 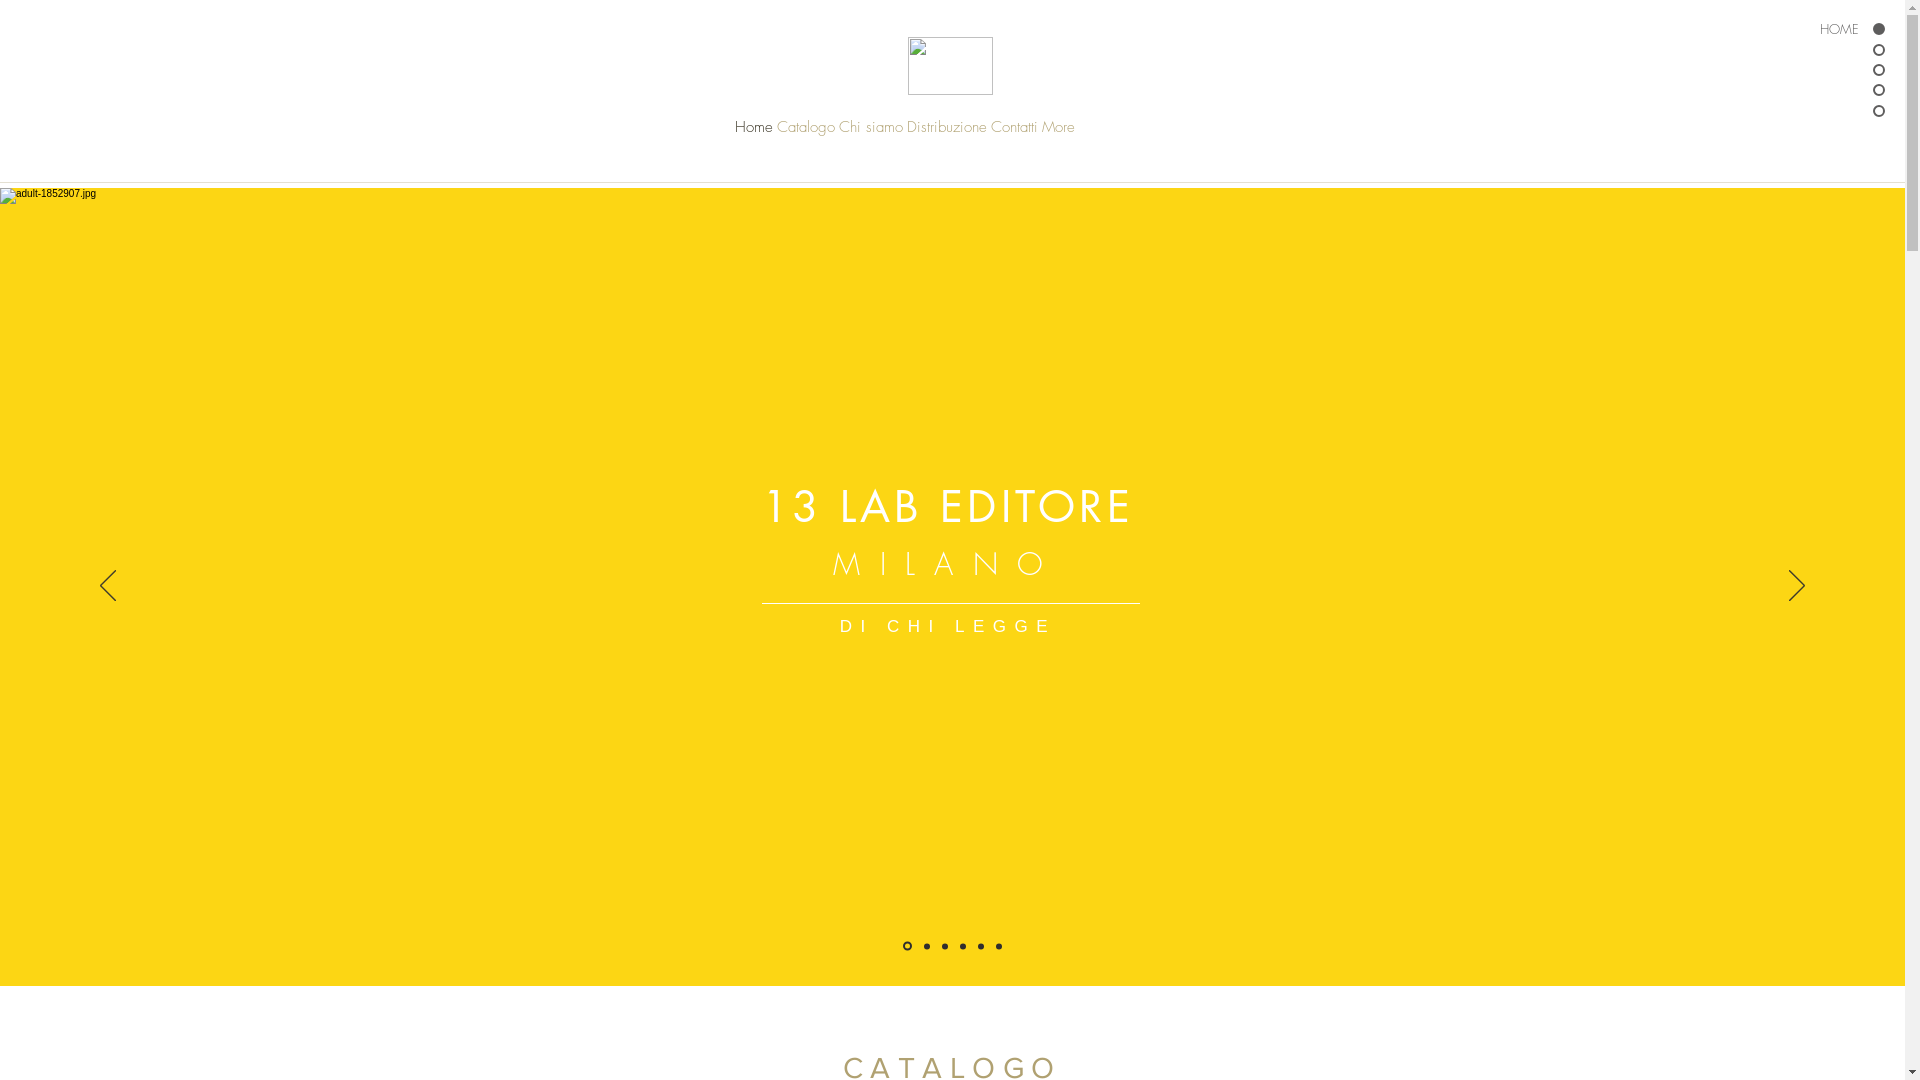 What do you see at coordinates (1820, 29) in the screenshot?
I see `HOME` at bounding box center [1820, 29].